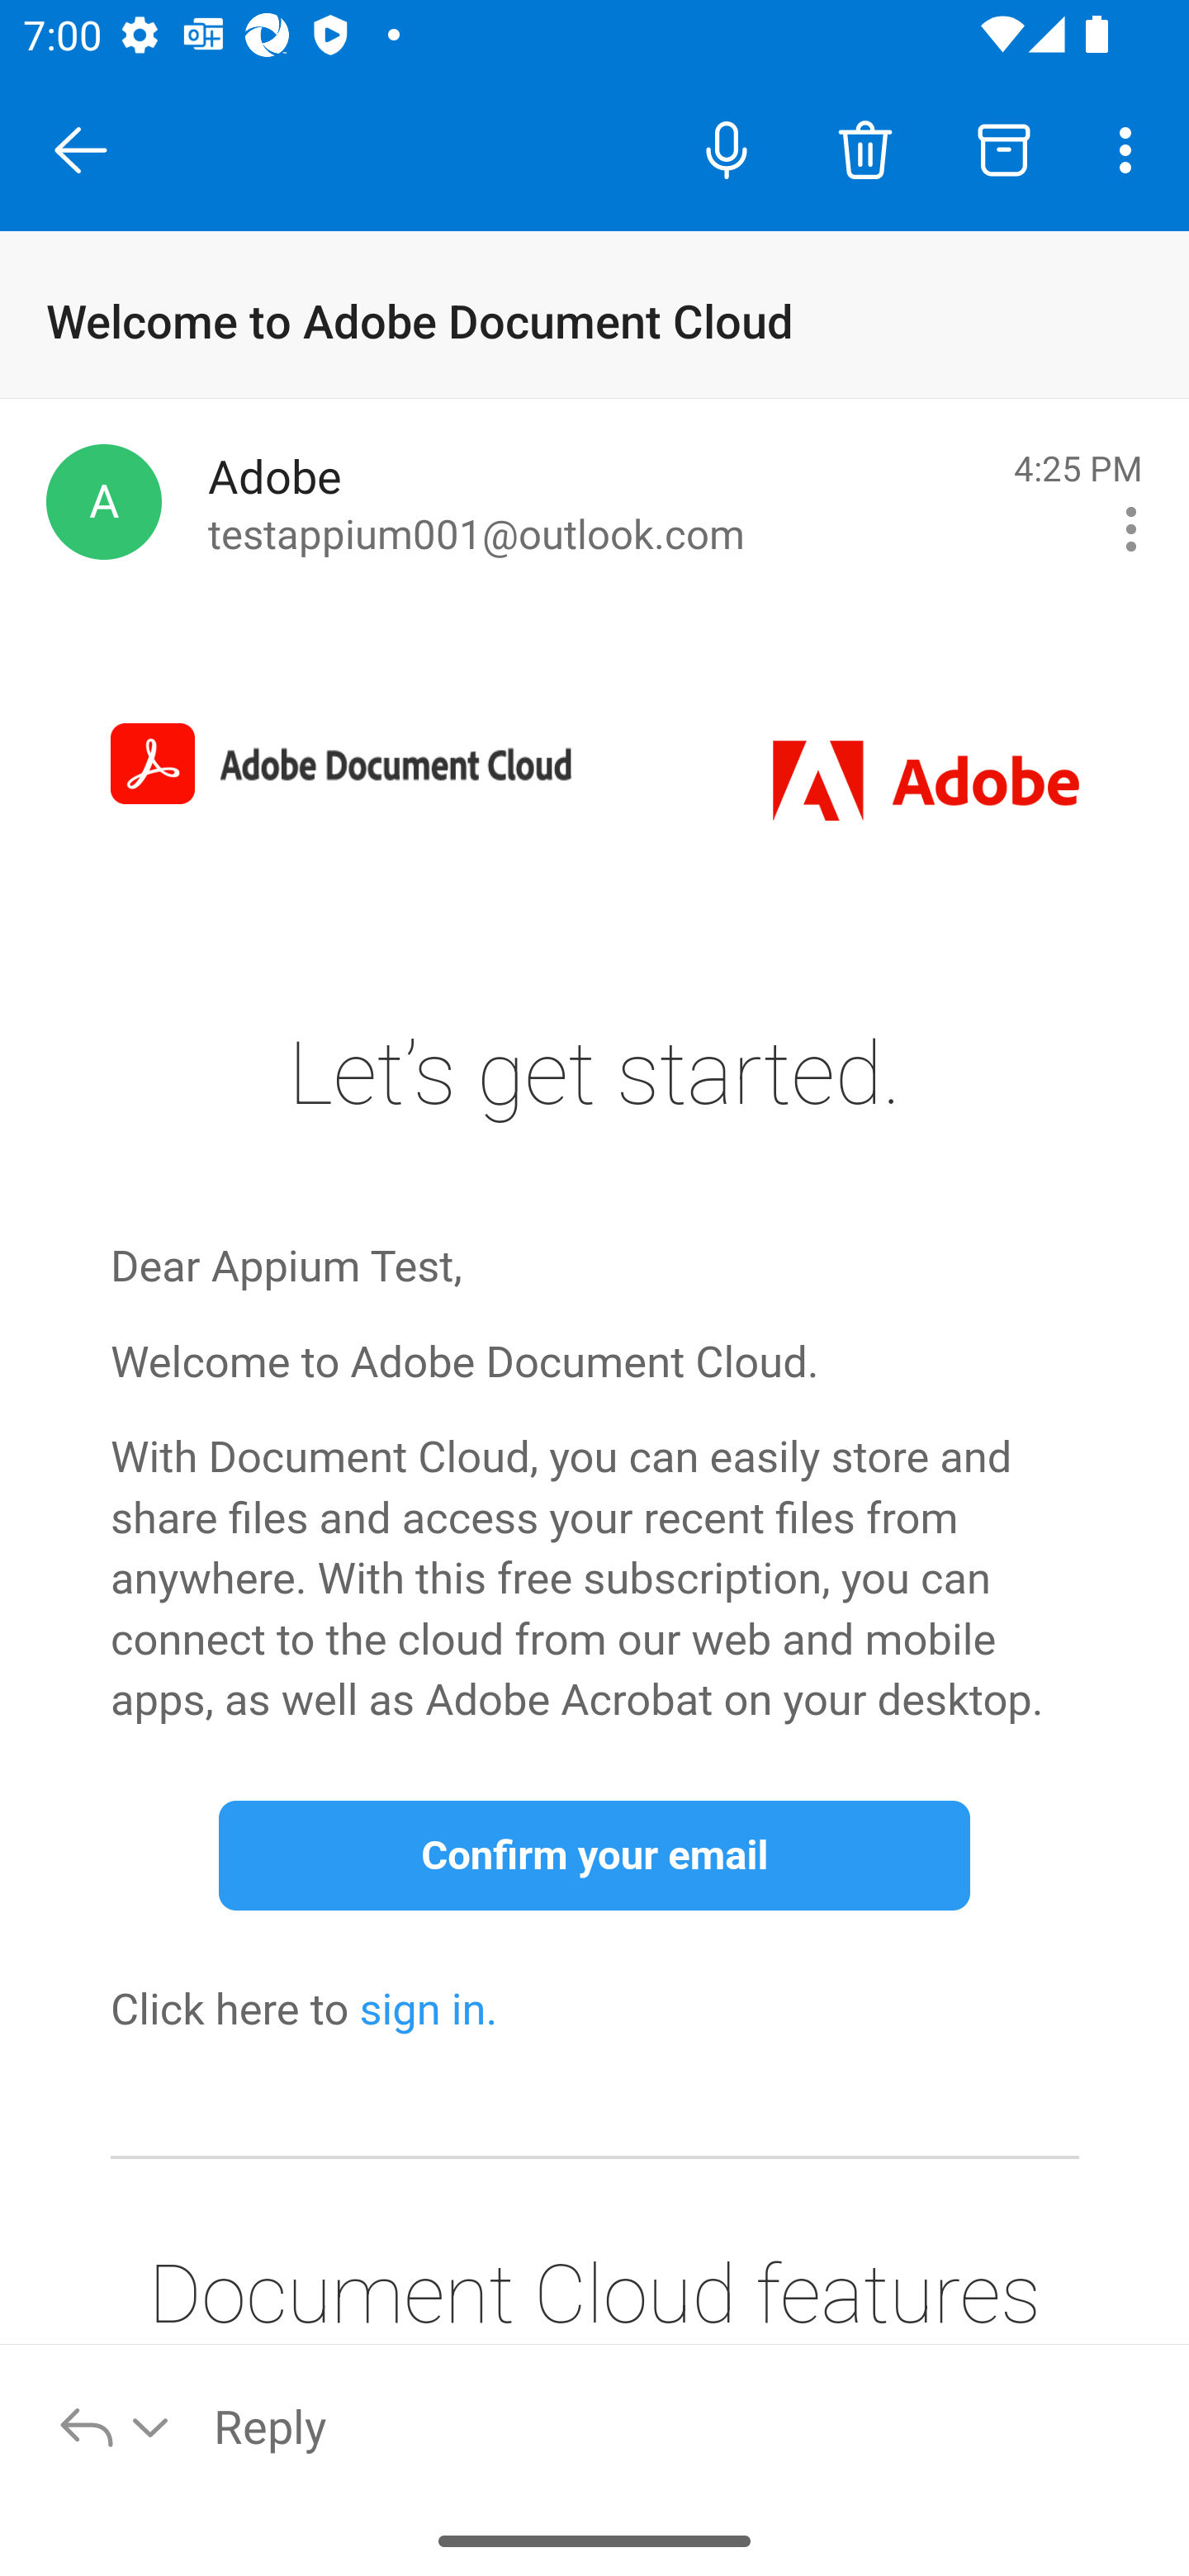 The image size is (1189, 2576). I want to click on Adobe, message@adobe.com, so click(104, 500).